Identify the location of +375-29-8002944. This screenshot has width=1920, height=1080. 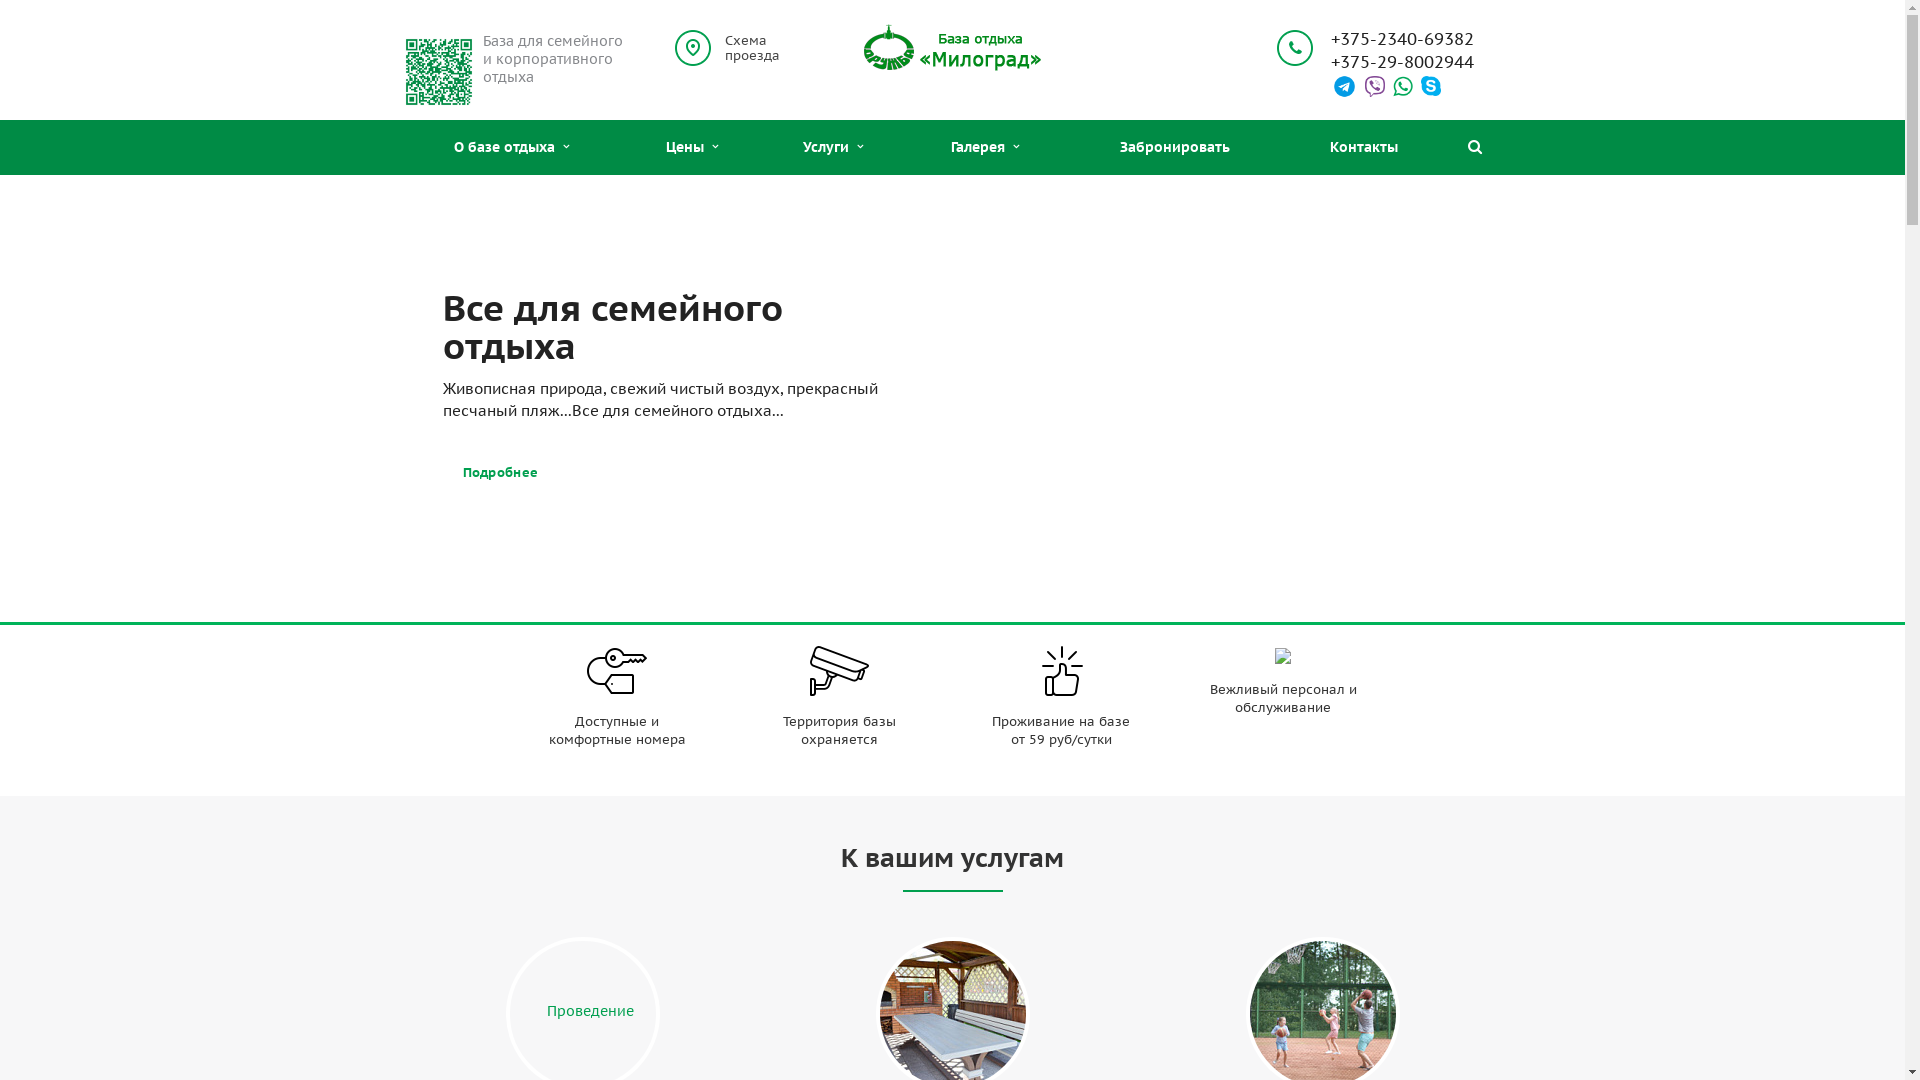
(1402, 62).